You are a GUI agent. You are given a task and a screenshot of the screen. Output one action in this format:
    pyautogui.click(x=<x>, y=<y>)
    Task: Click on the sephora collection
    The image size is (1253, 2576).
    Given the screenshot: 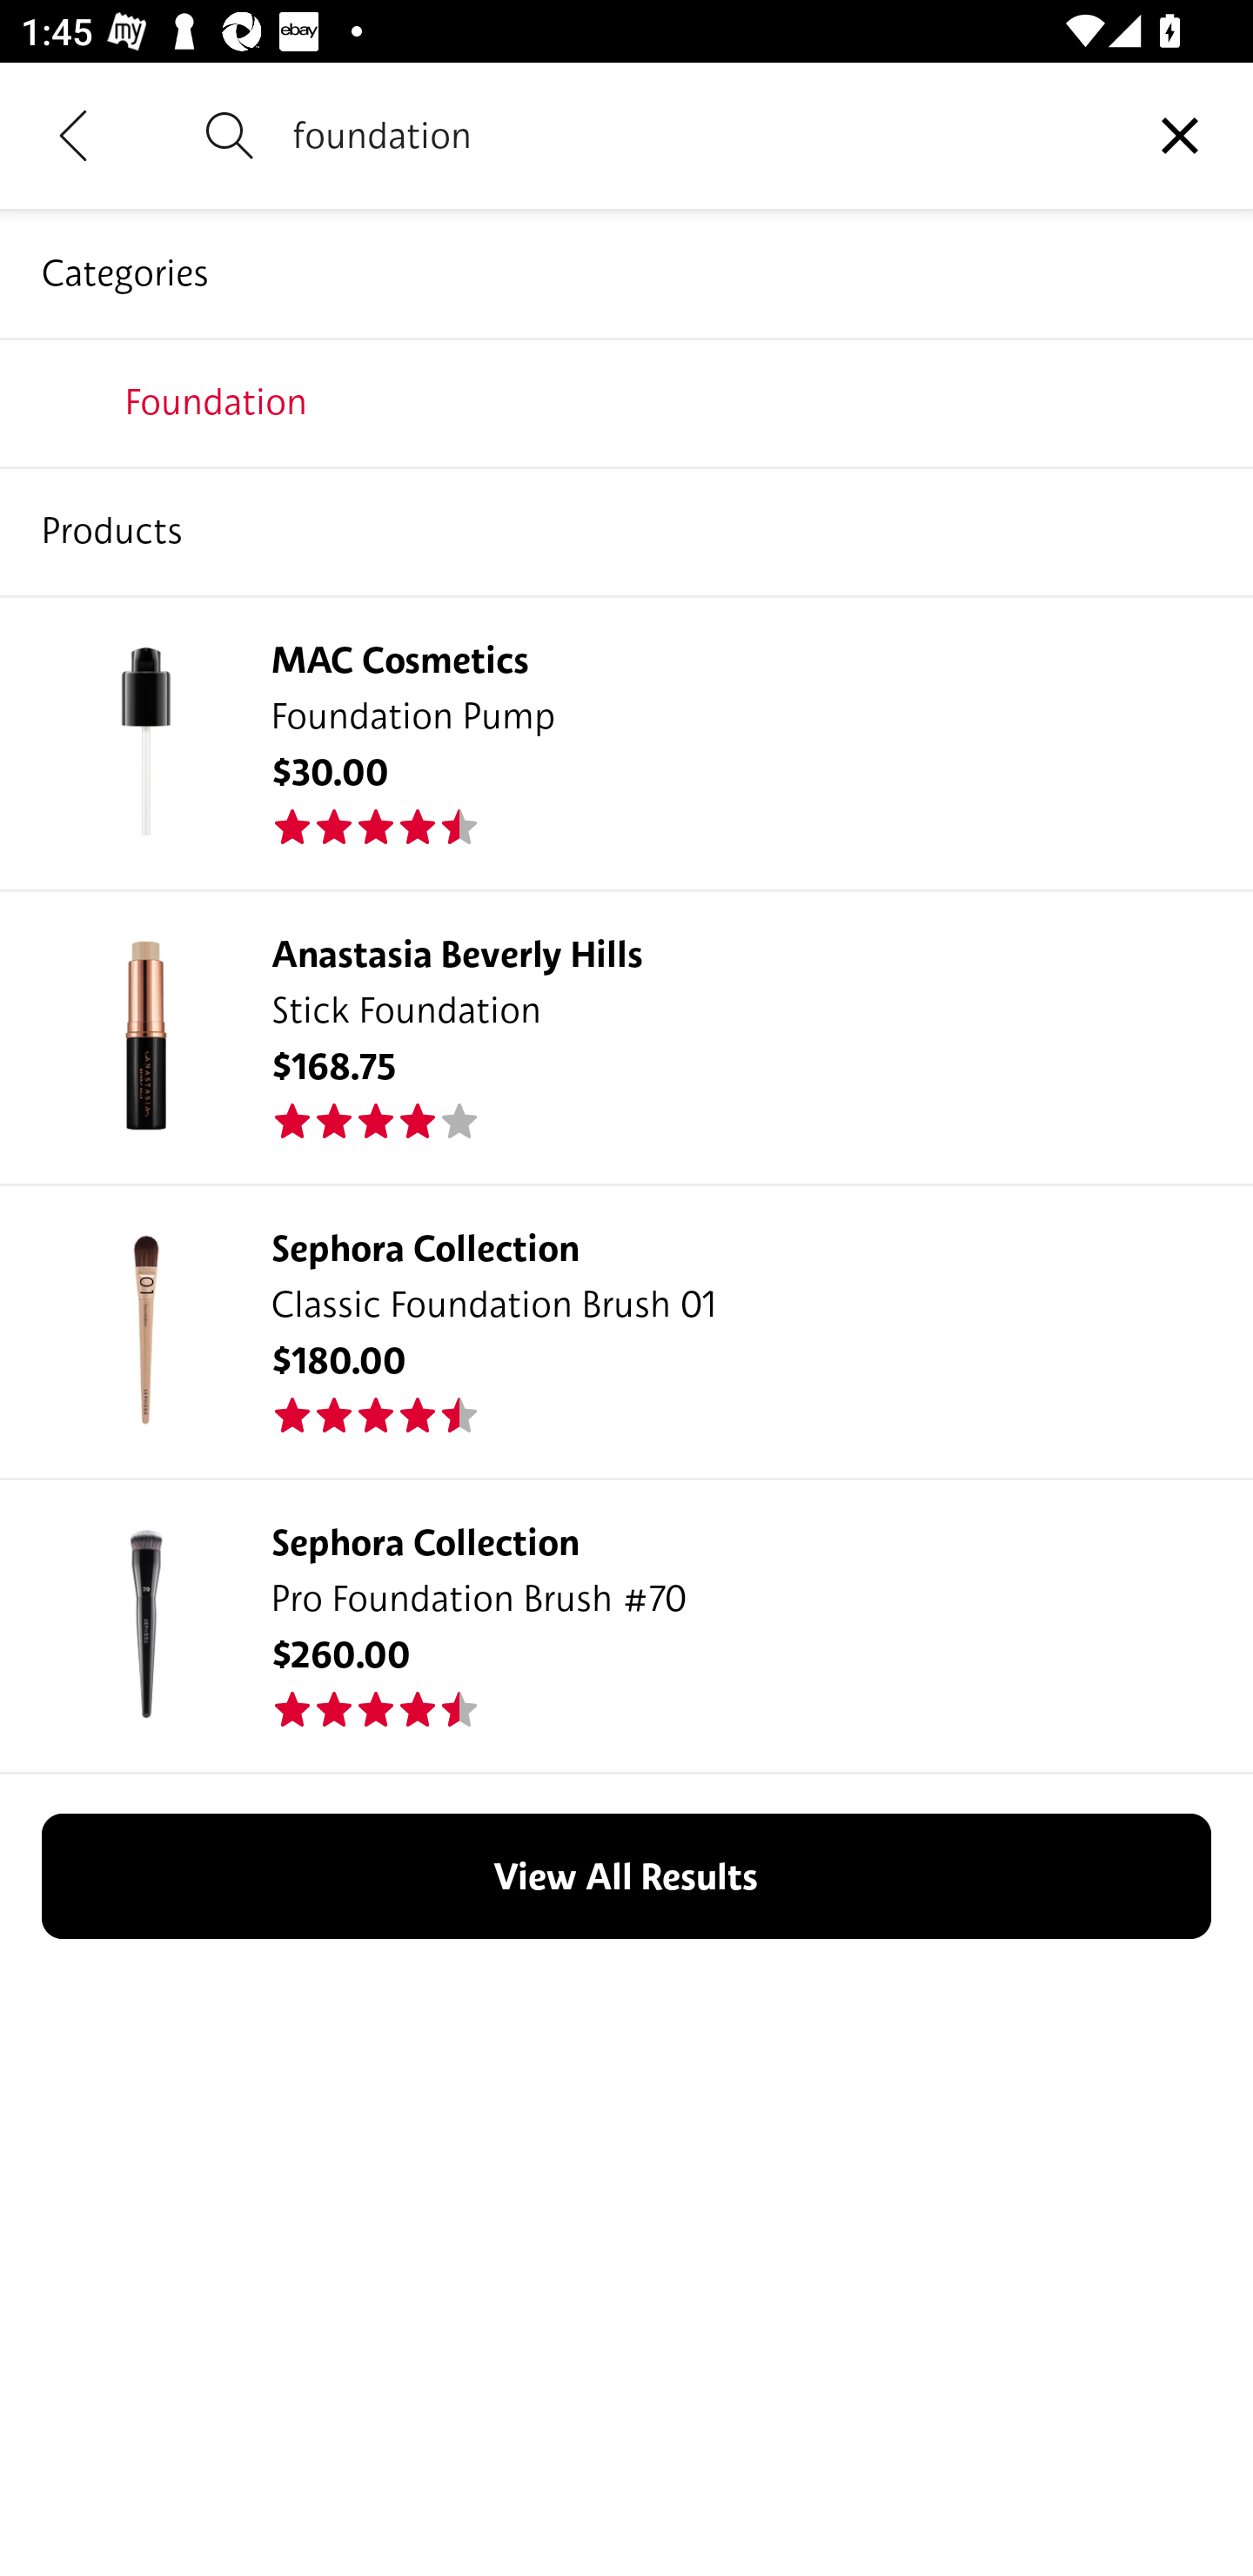 What is the action you would take?
    pyautogui.click(x=626, y=788)
    